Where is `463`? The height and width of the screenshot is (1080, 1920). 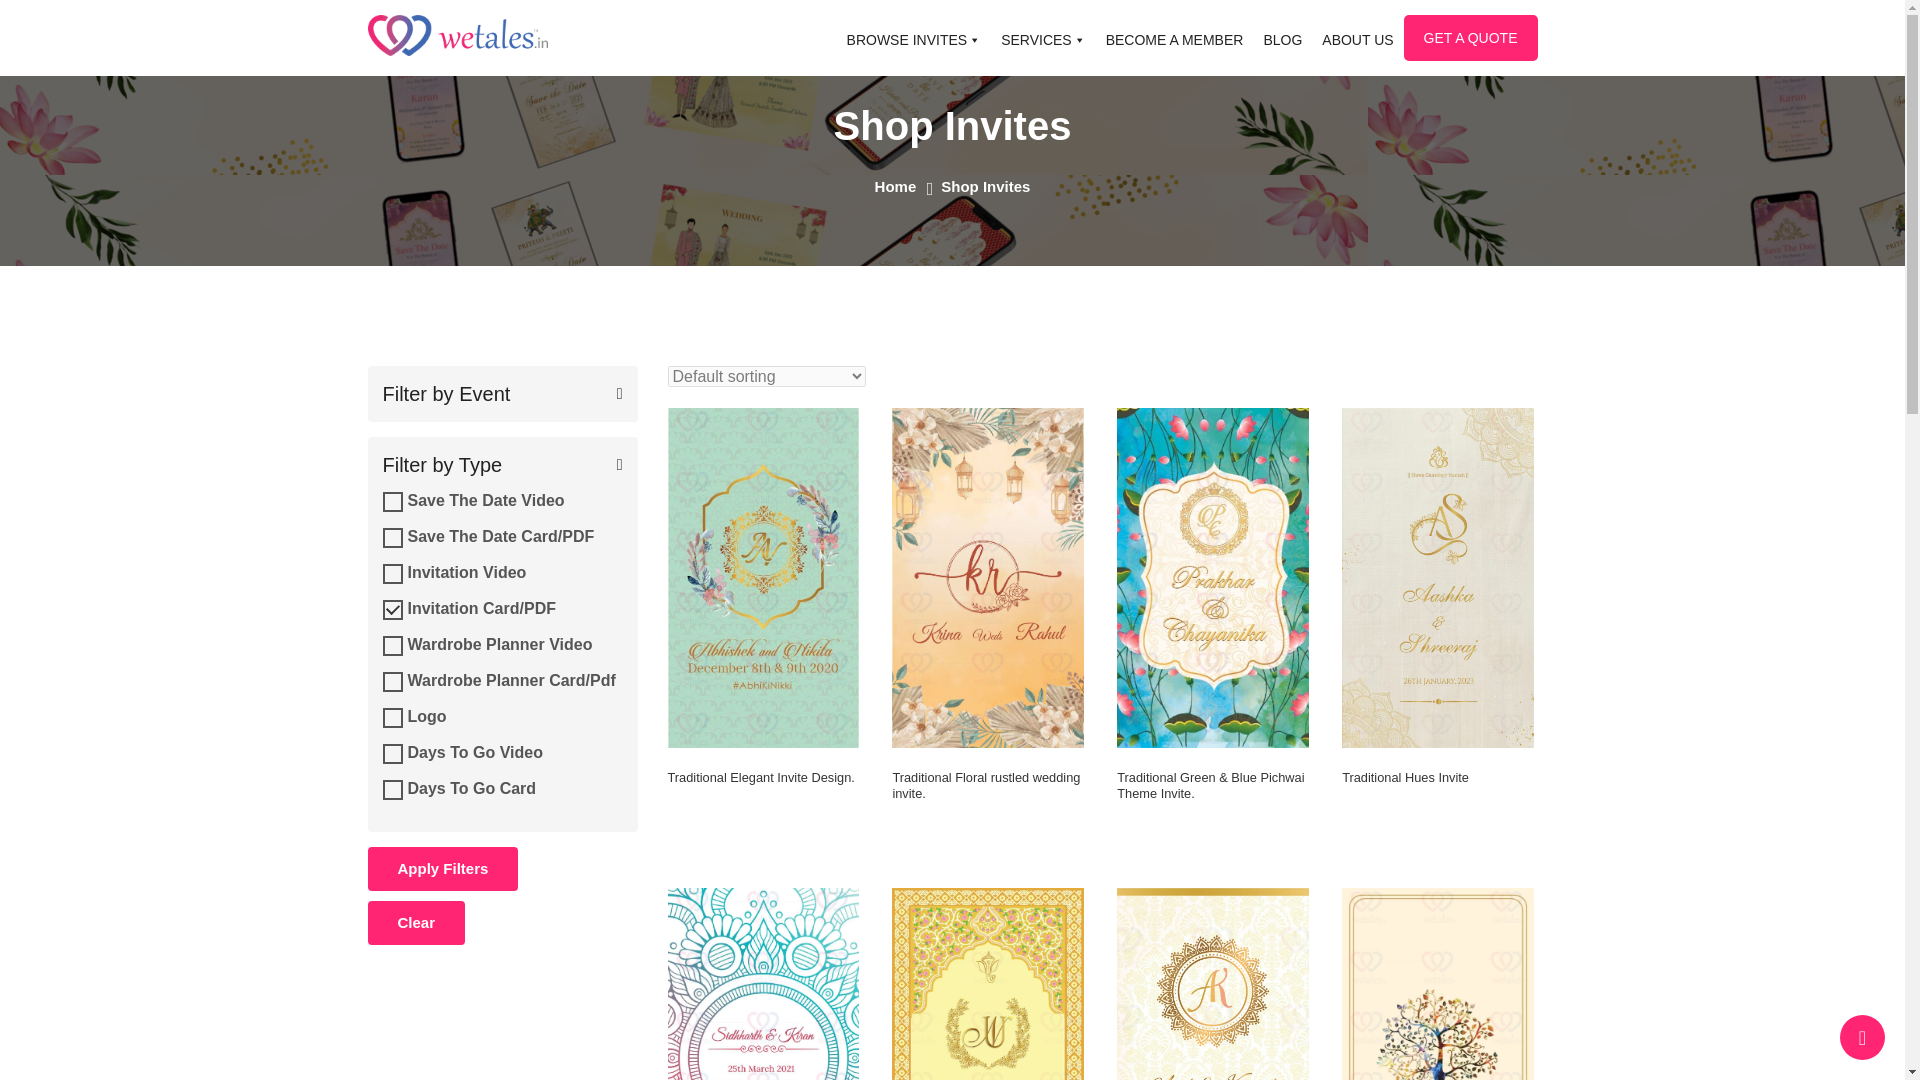
463 is located at coordinates (392, 682).